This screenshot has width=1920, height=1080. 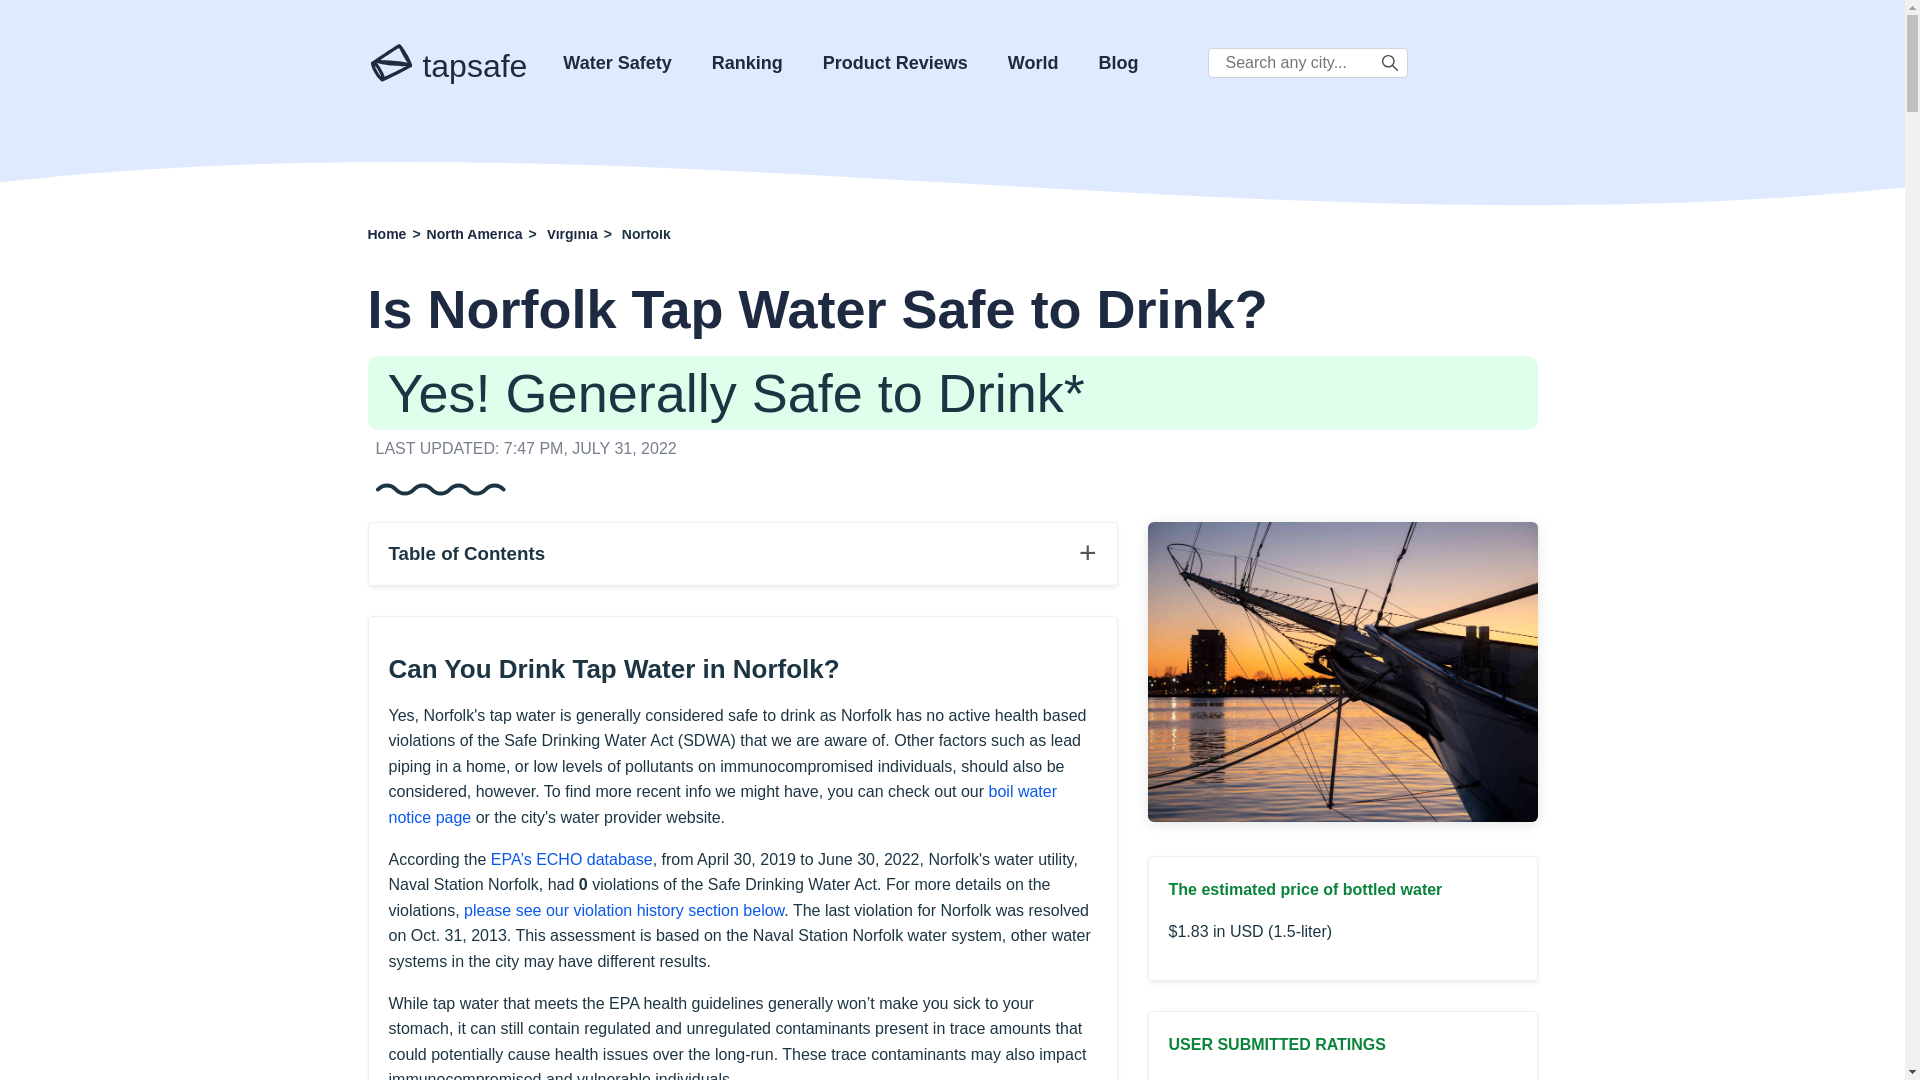 What do you see at coordinates (388, 233) in the screenshot?
I see `Home` at bounding box center [388, 233].